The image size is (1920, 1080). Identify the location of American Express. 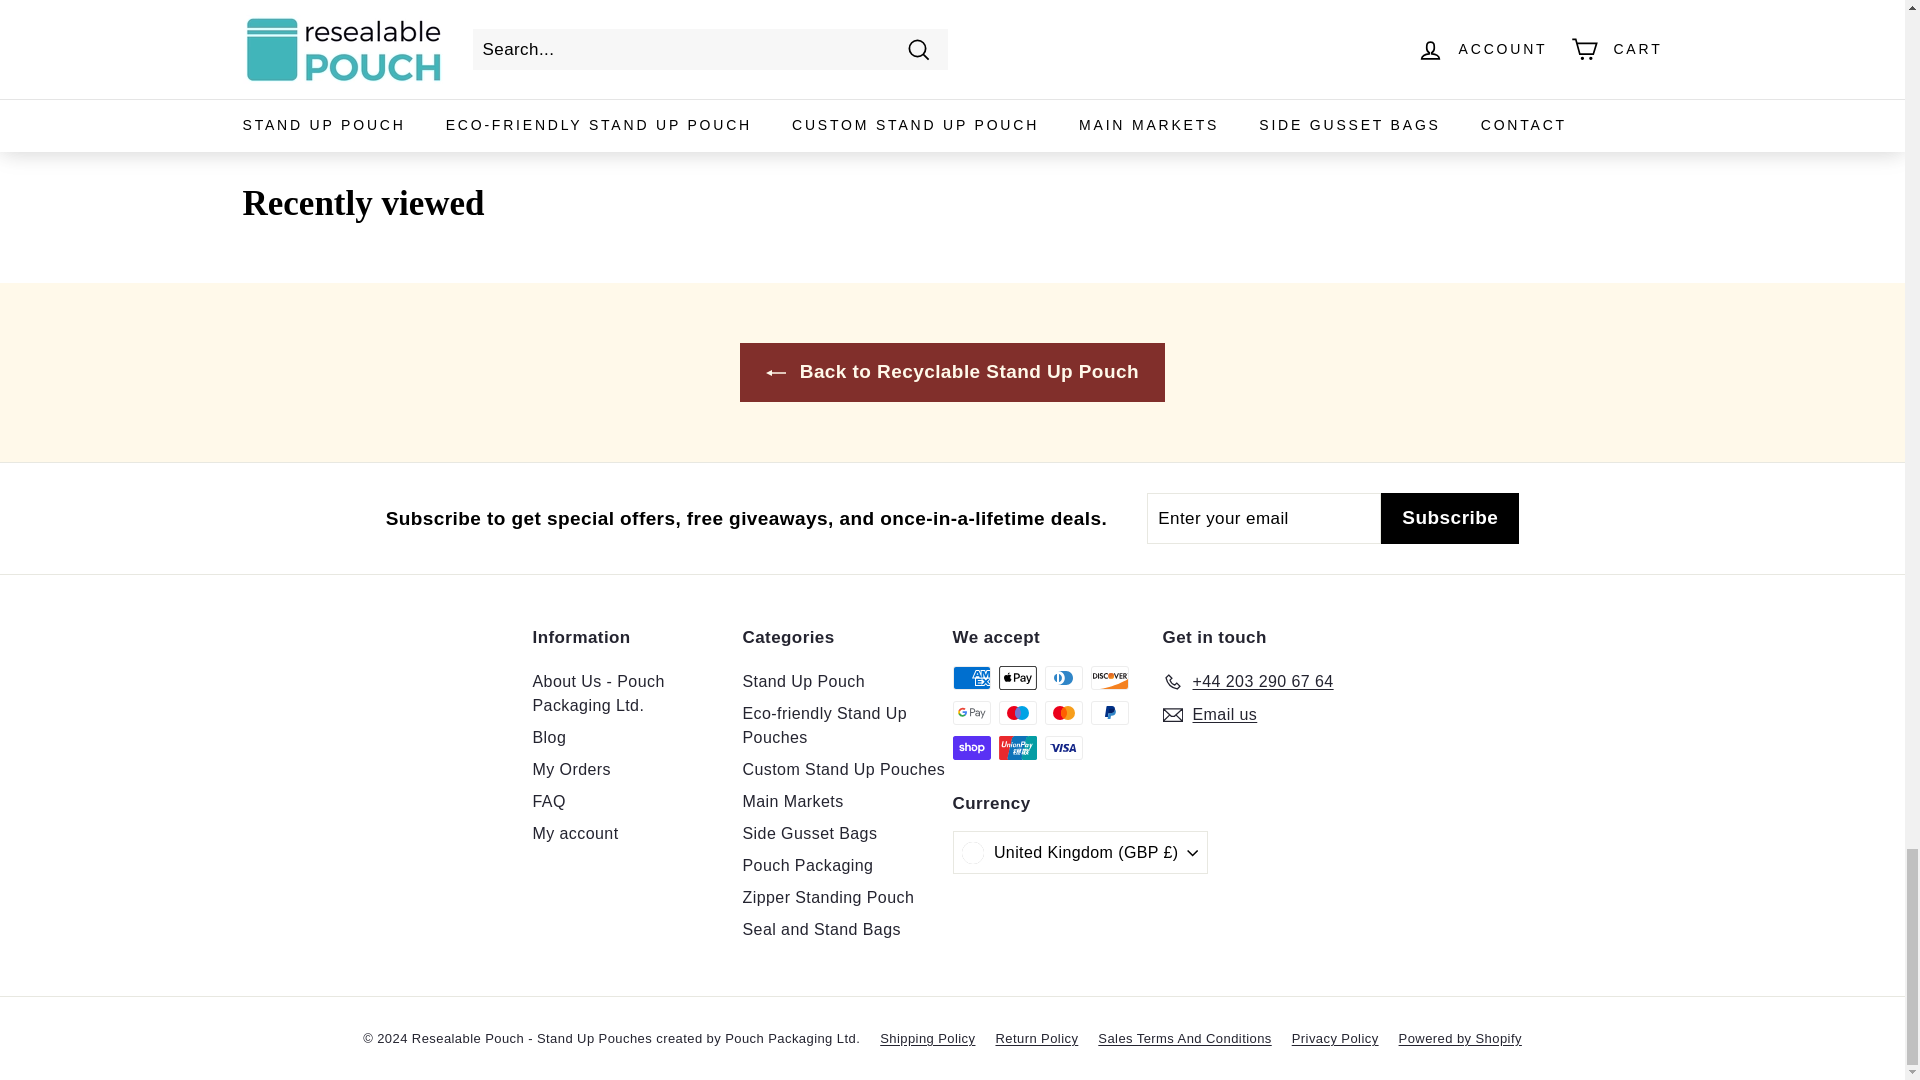
(971, 678).